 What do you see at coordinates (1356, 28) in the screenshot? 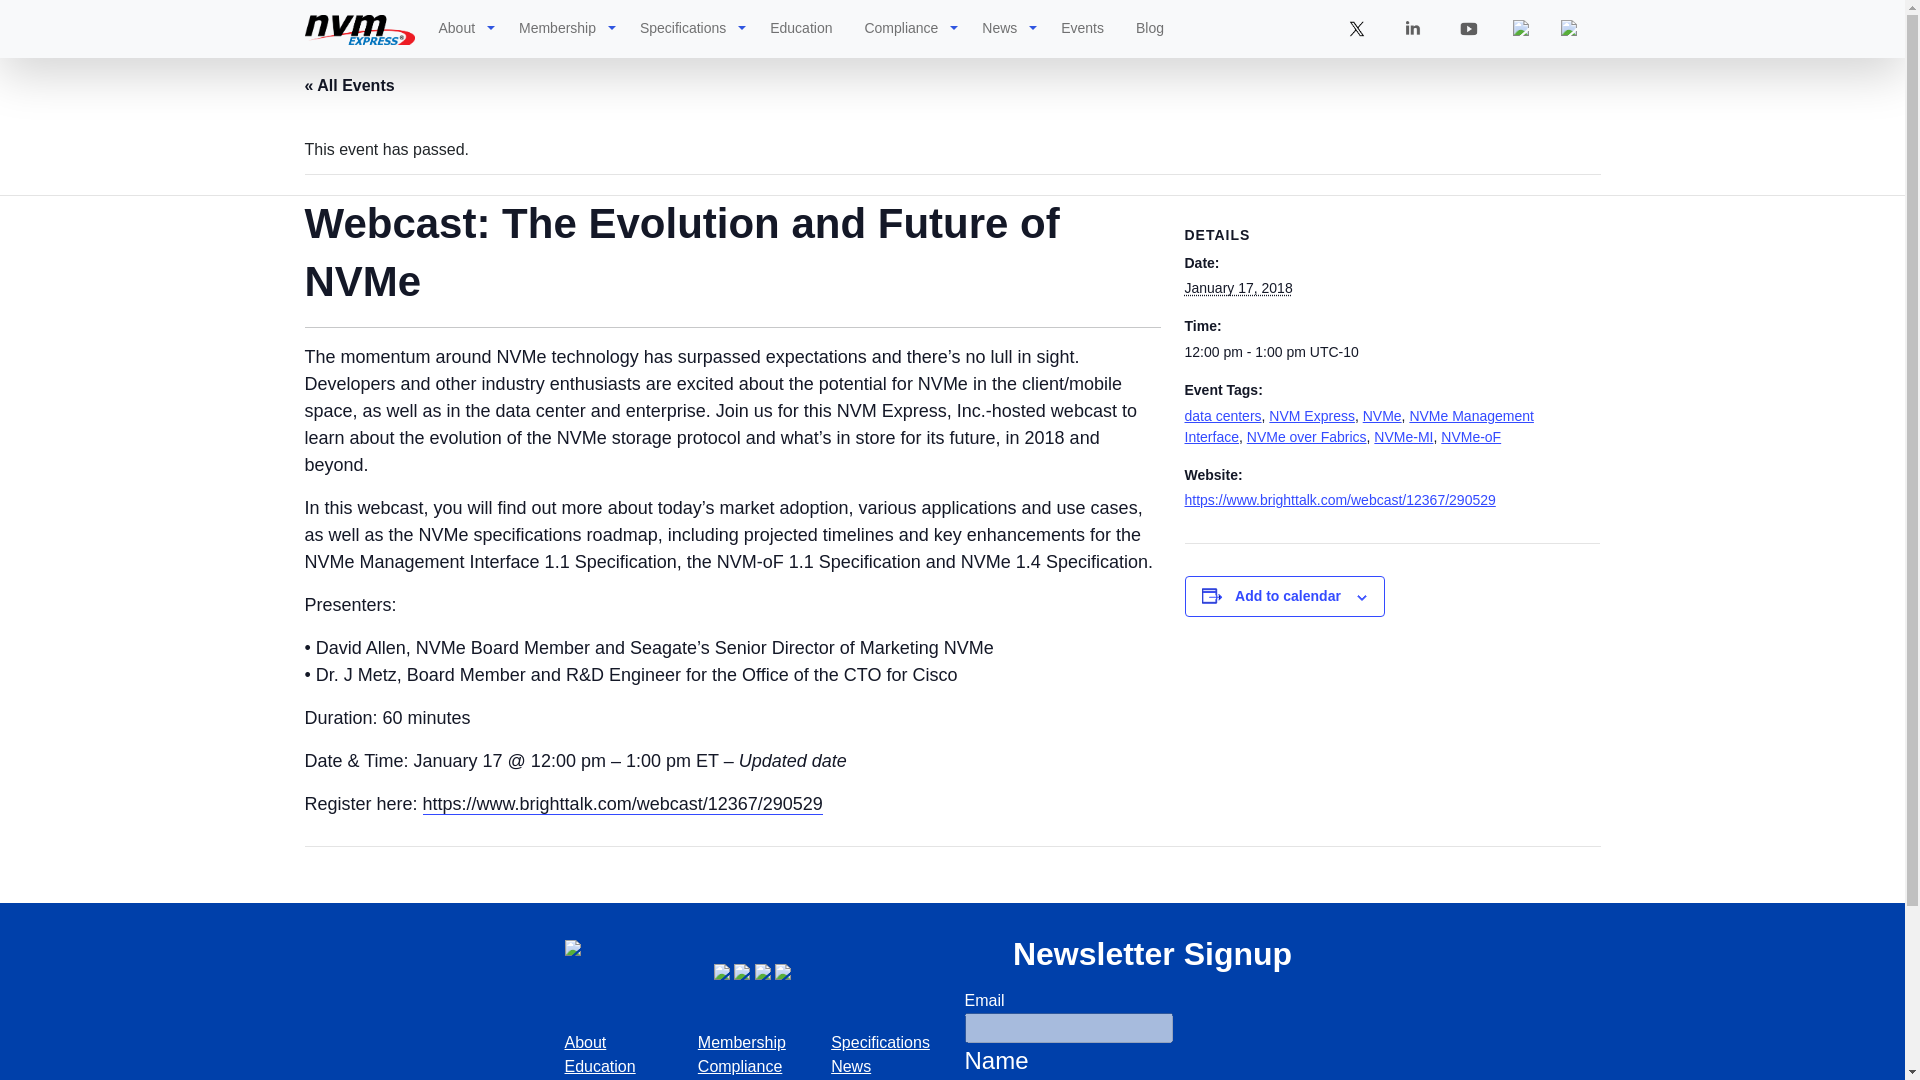
I see `Twitter` at bounding box center [1356, 28].